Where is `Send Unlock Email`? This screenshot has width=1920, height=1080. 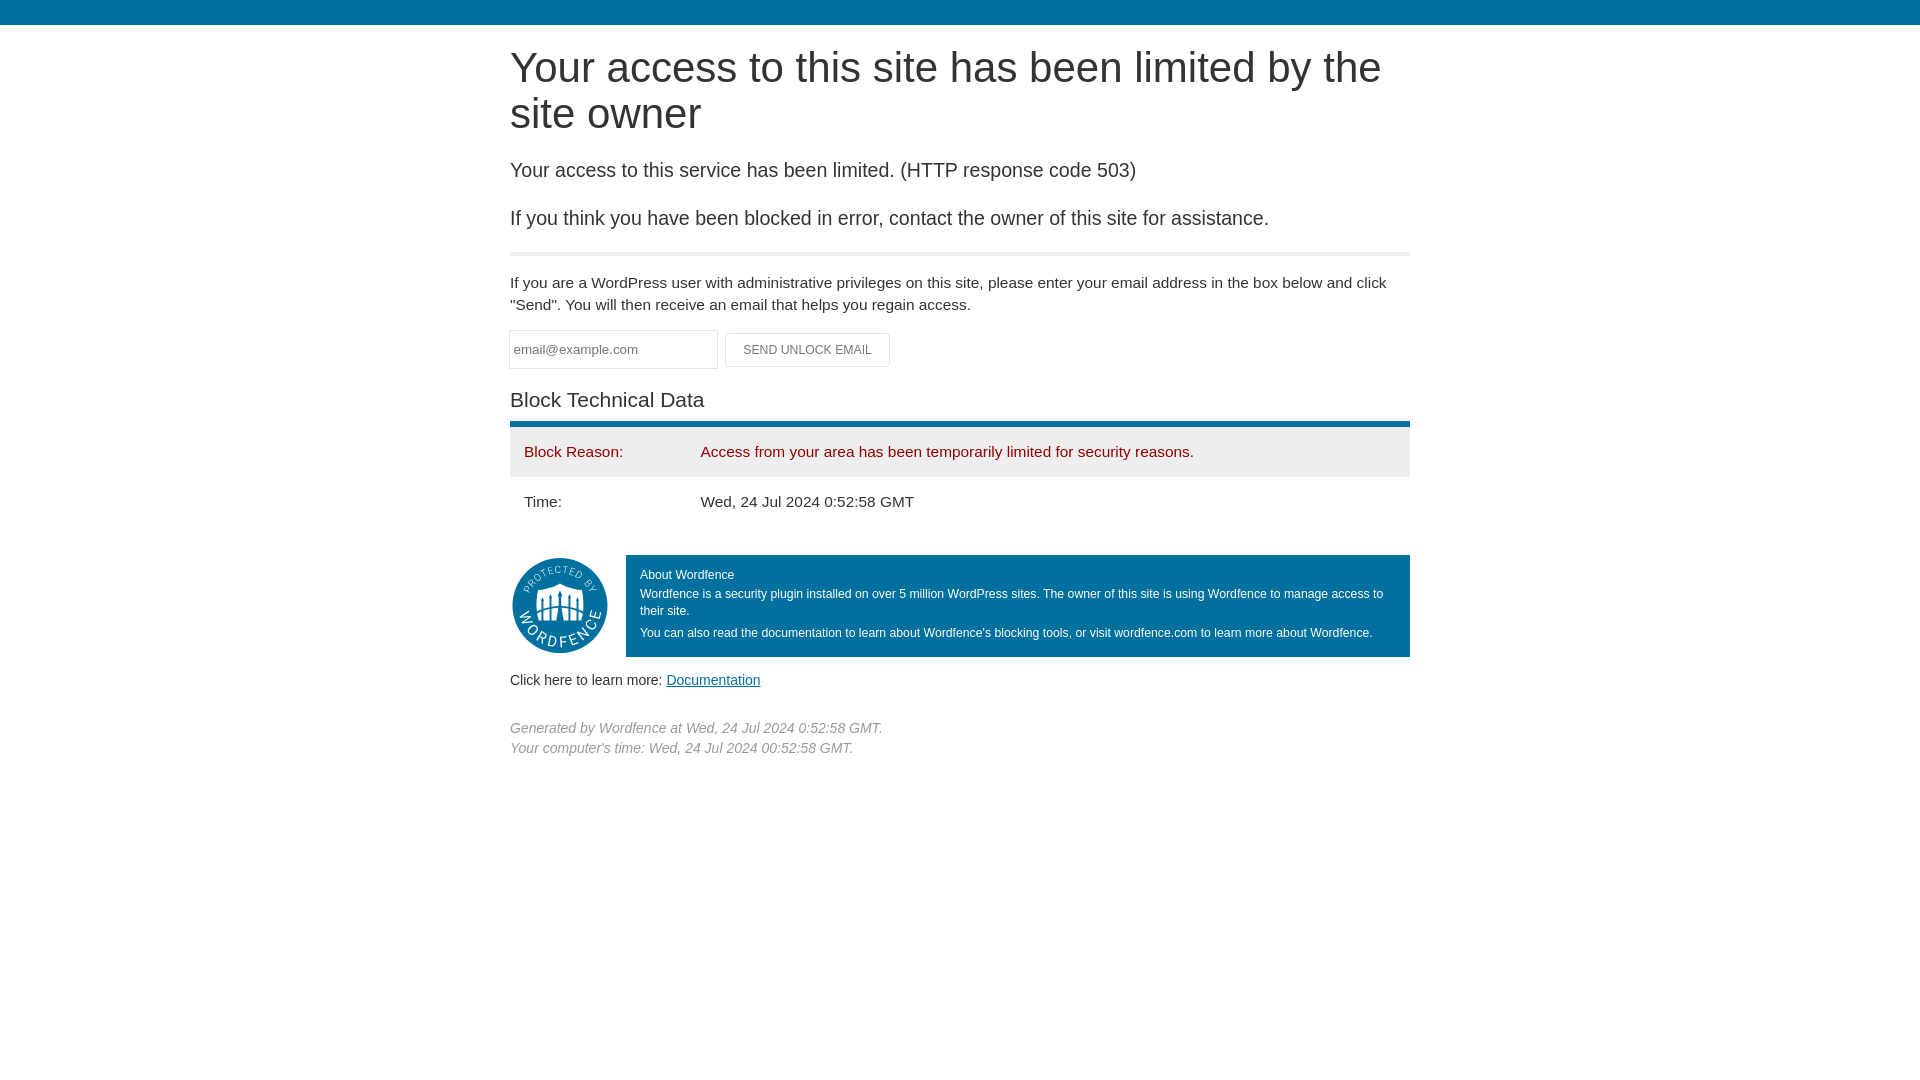
Send Unlock Email is located at coordinates (808, 350).